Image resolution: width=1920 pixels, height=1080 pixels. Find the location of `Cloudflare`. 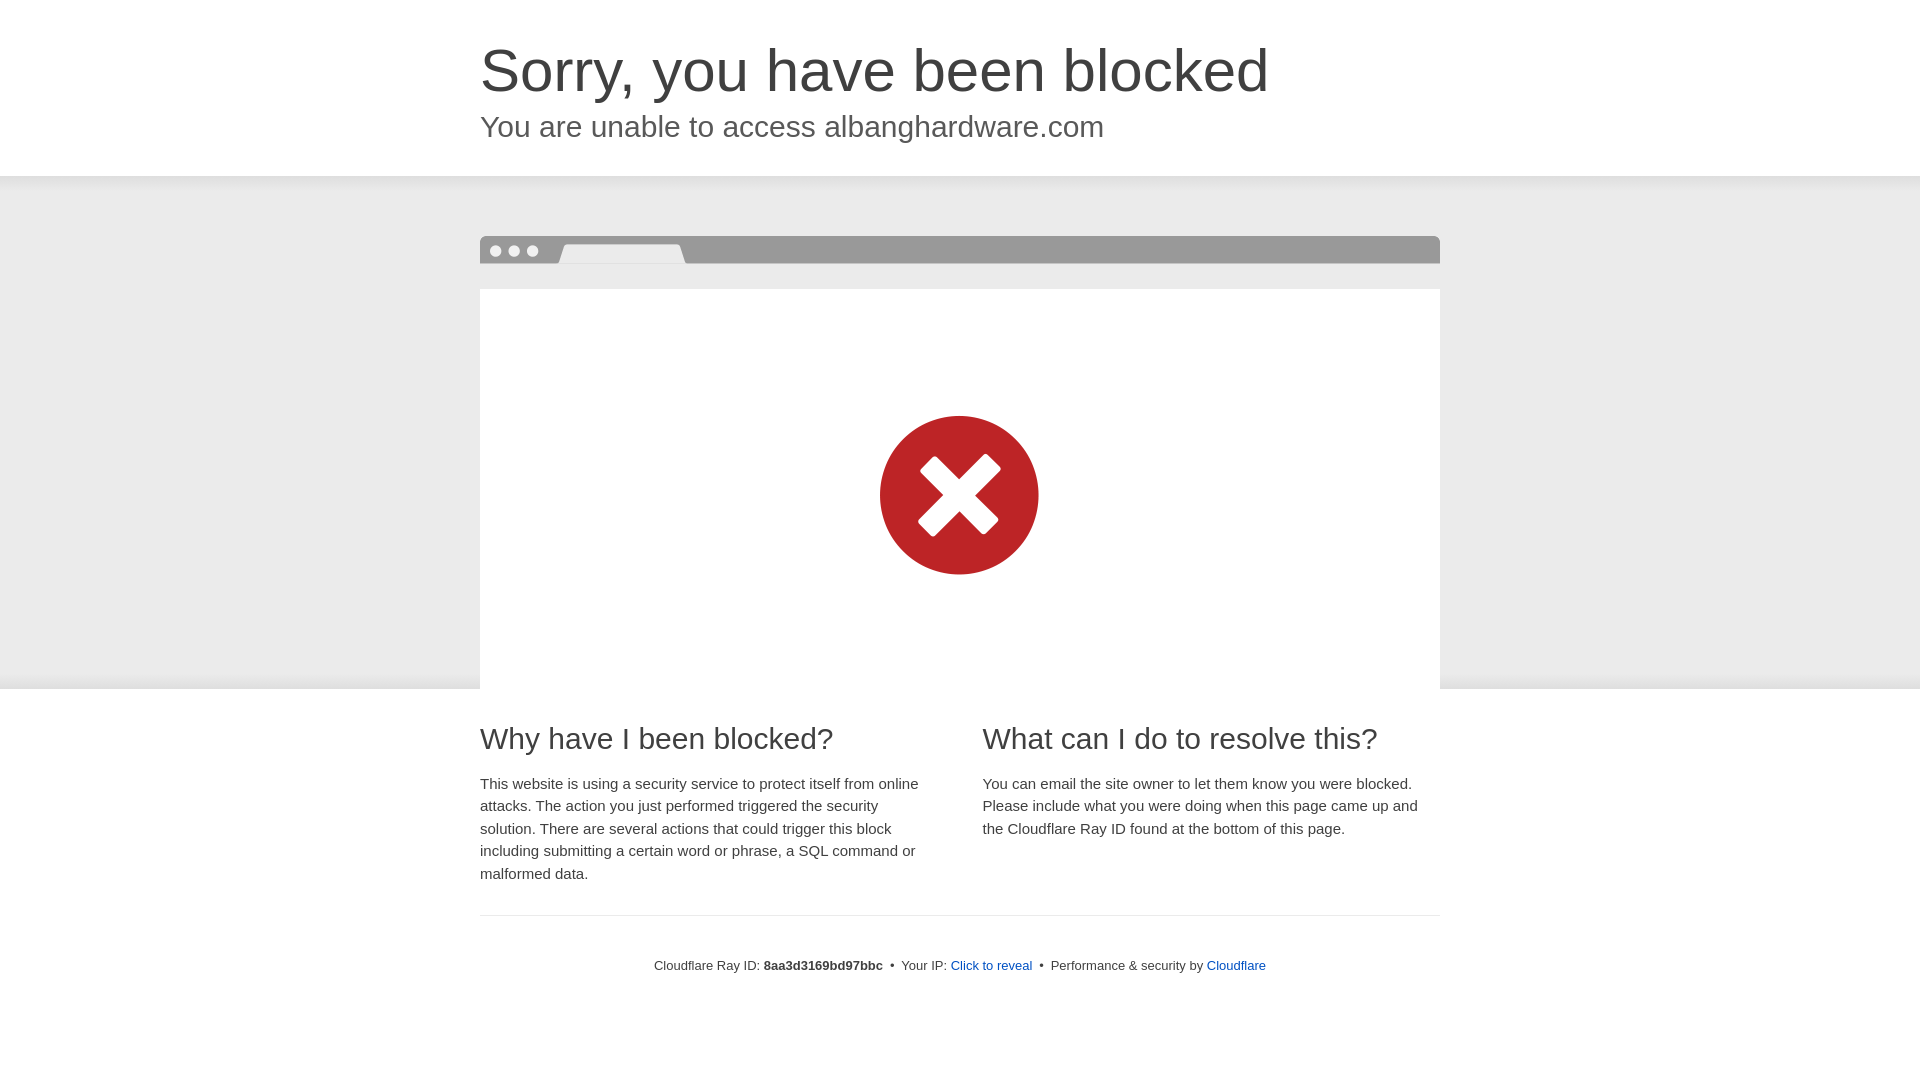

Cloudflare is located at coordinates (1236, 965).